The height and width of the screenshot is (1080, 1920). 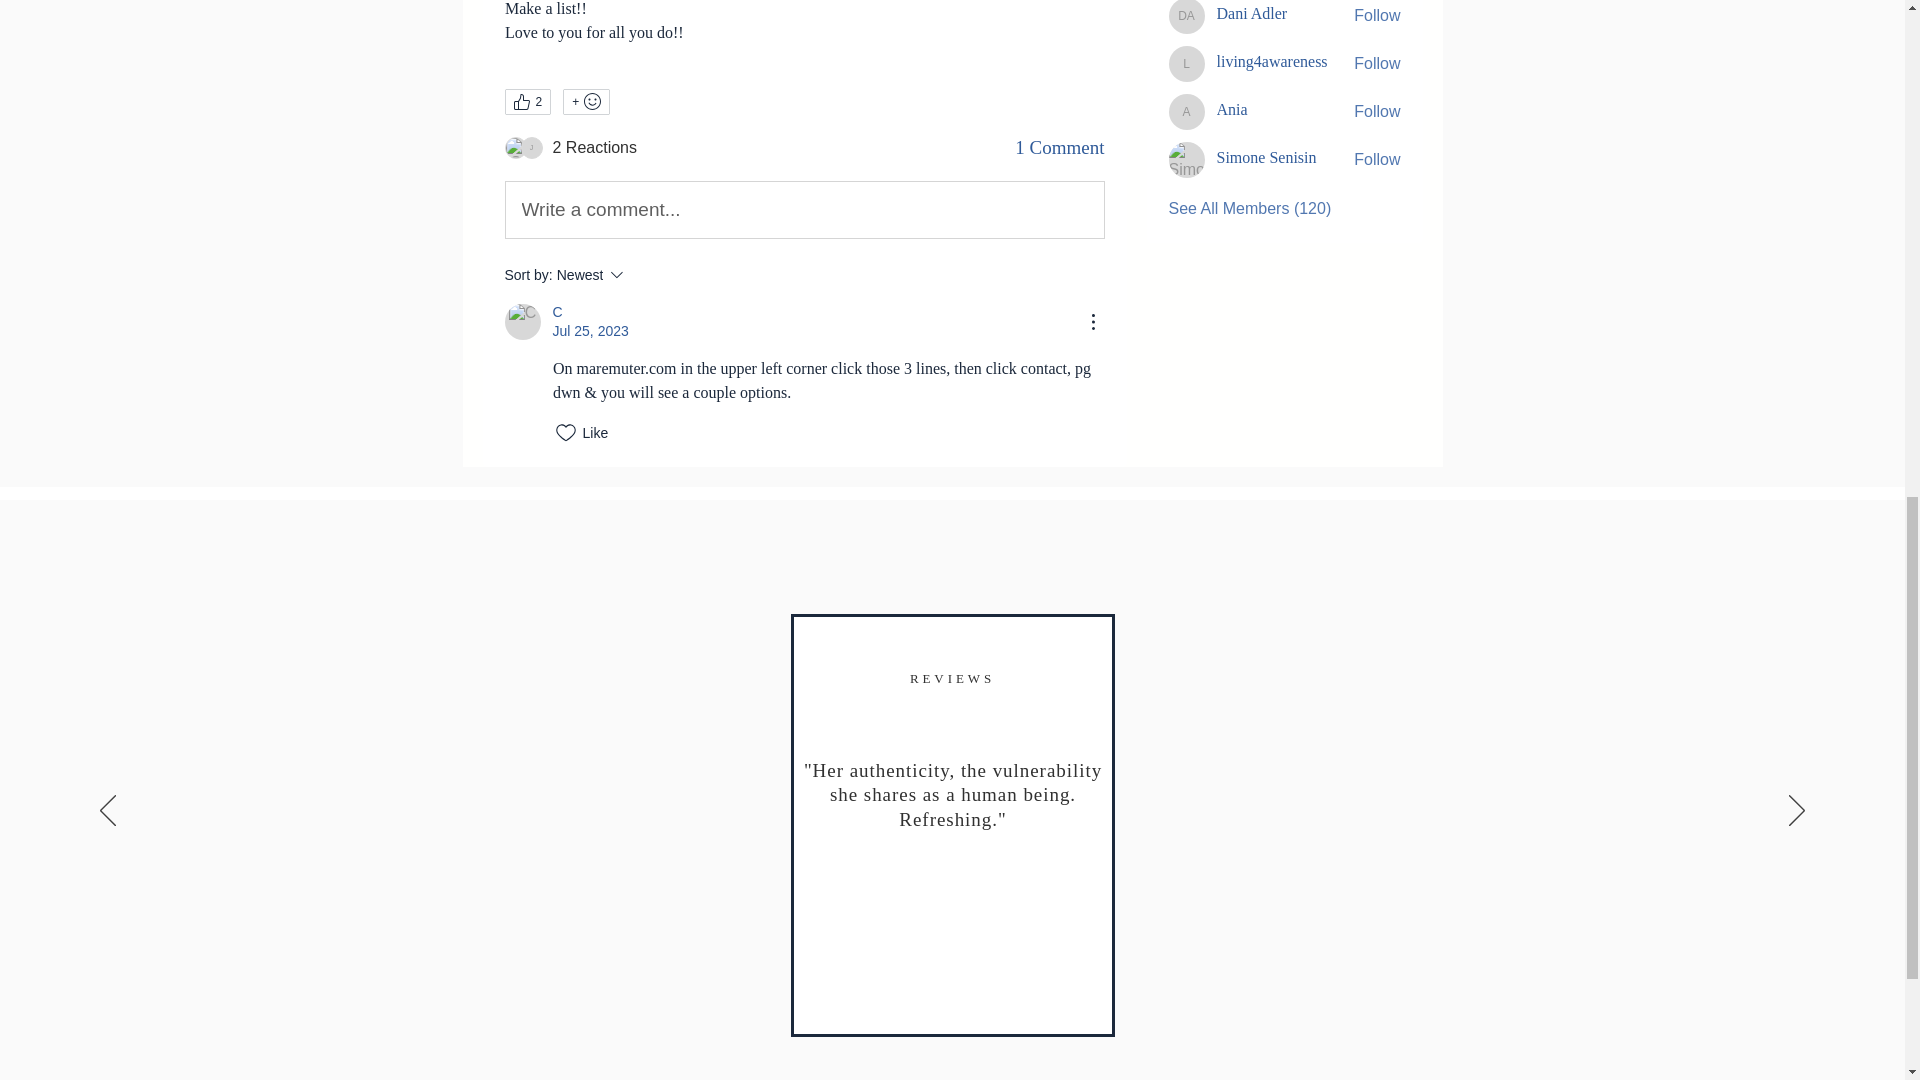 What do you see at coordinates (521, 322) in the screenshot?
I see `C` at bounding box center [521, 322].